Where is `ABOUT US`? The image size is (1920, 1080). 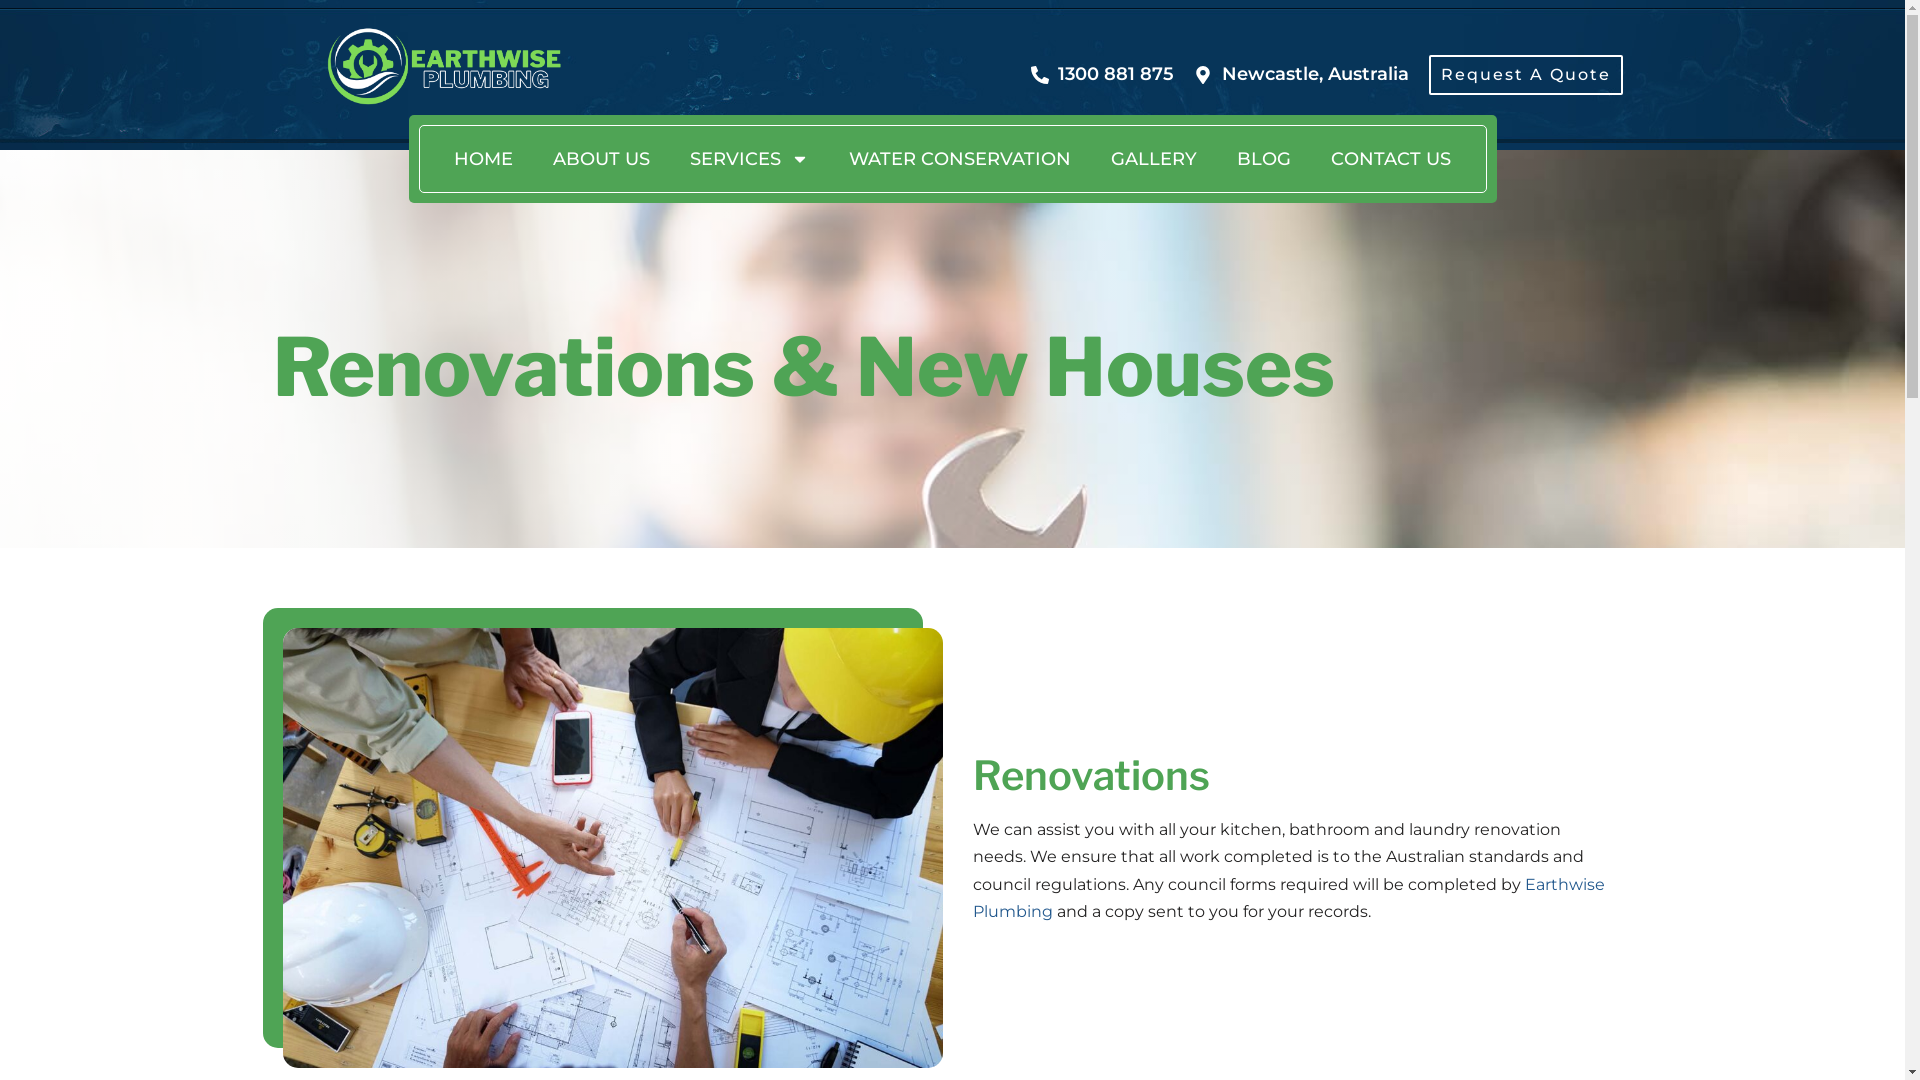
ABOUT US is located at coordinates (602, 159).